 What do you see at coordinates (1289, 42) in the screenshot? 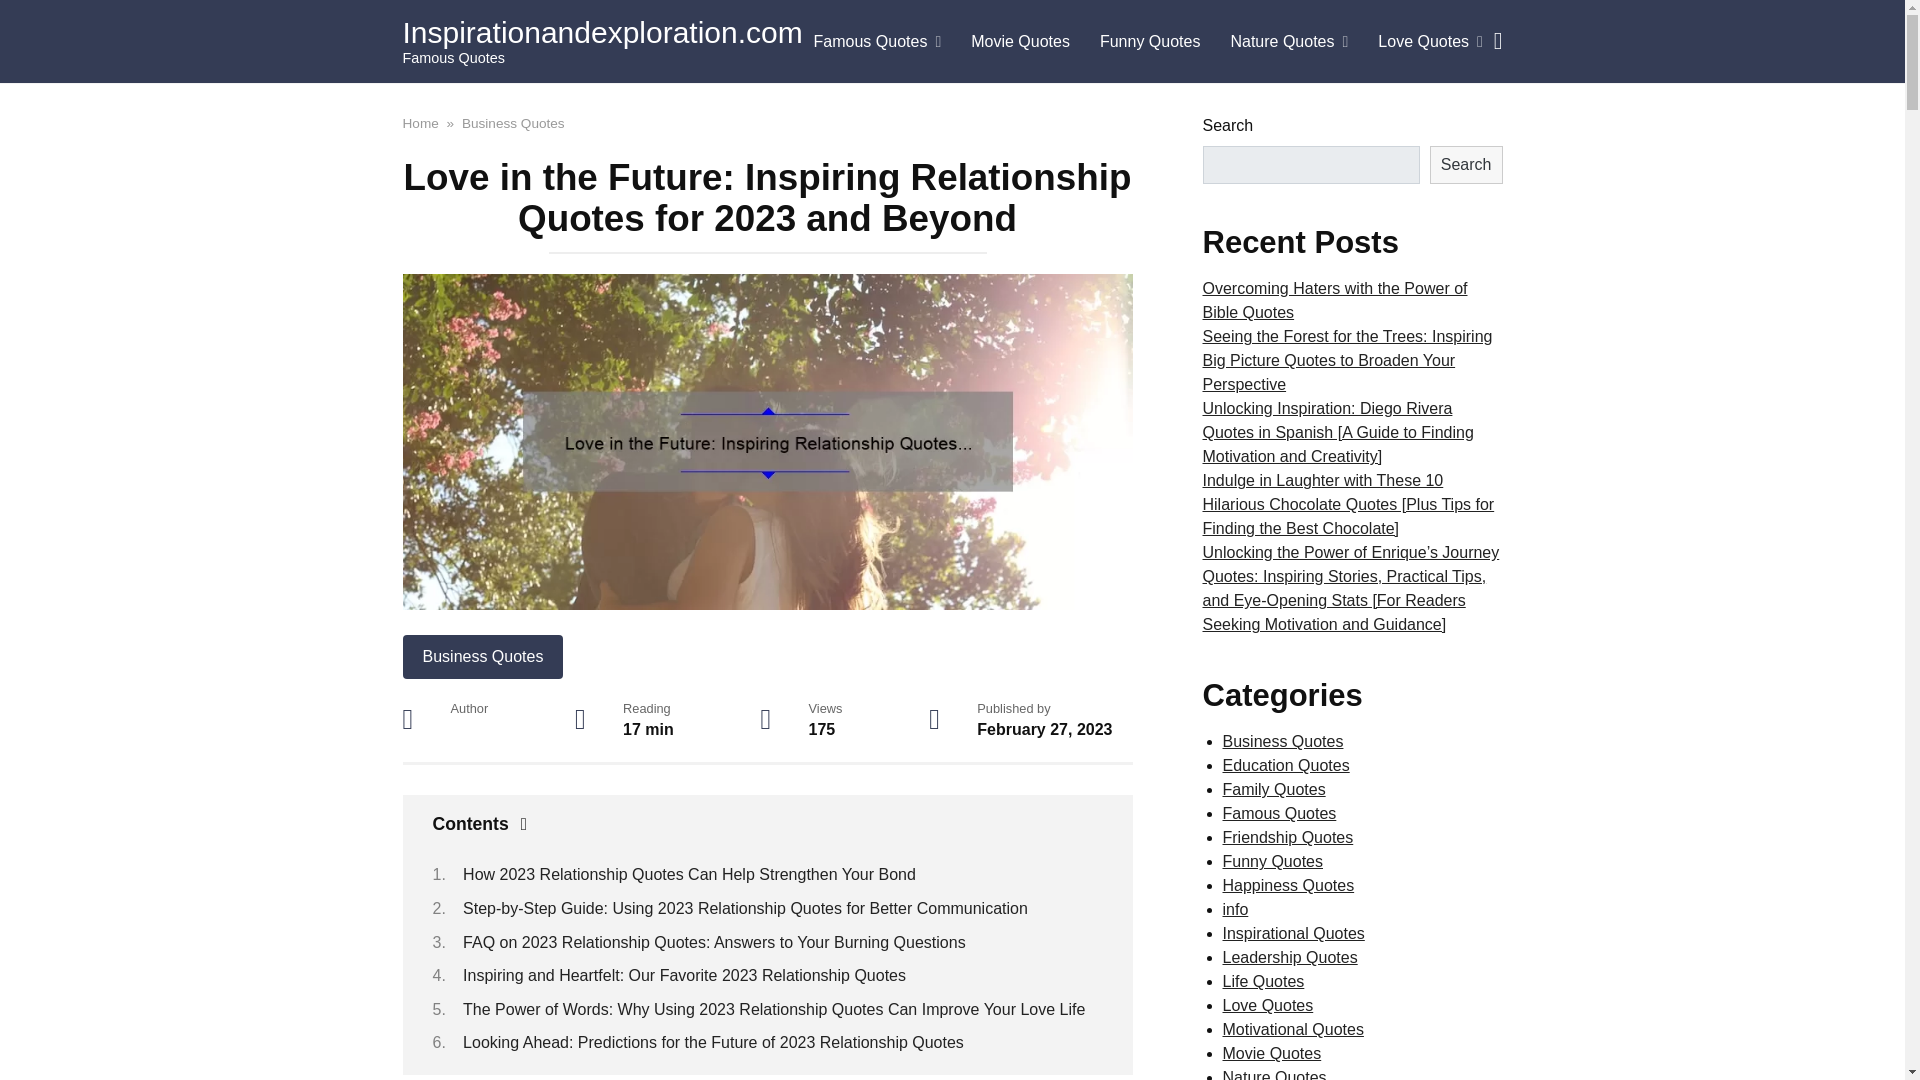
I see `Nature Quotes` at bounding box center [1289, 42].